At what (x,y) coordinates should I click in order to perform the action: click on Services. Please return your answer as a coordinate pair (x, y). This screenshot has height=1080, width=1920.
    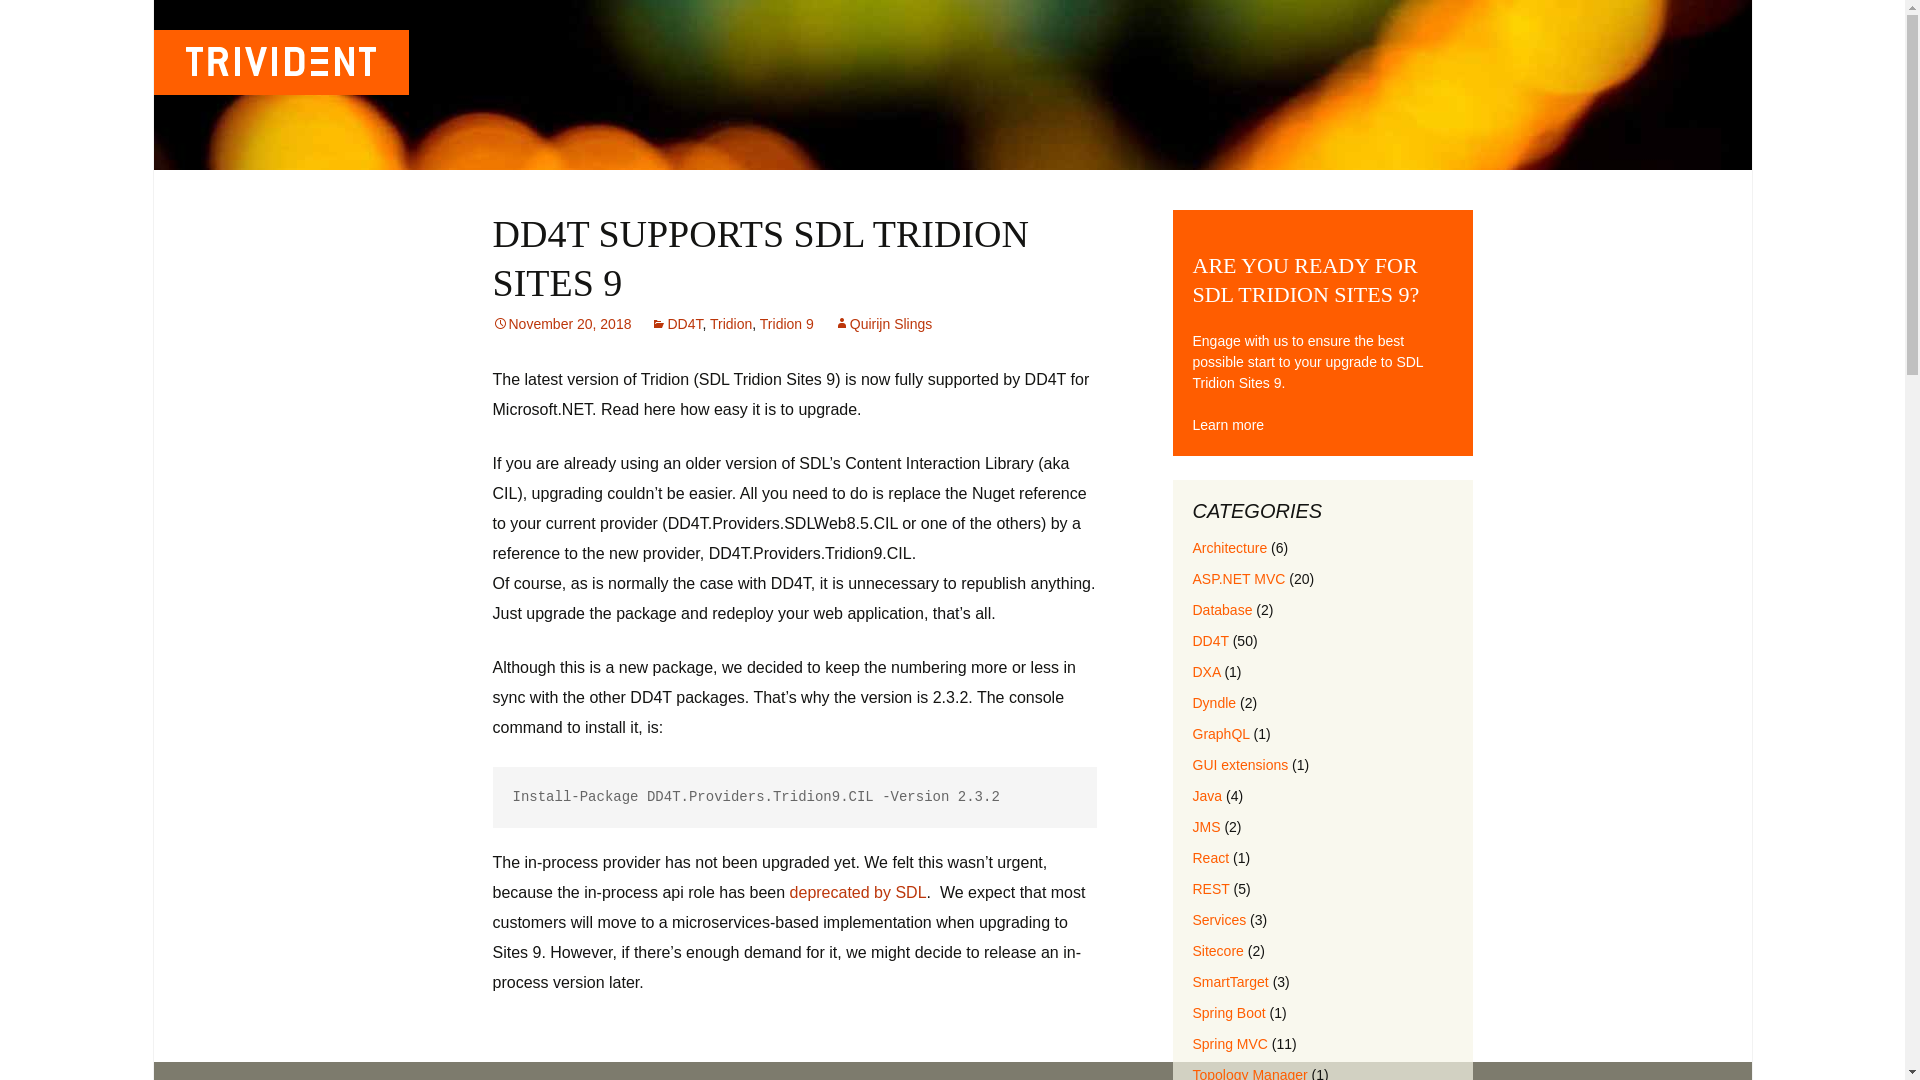
    Looking at the image, I should click on (1219, 919).